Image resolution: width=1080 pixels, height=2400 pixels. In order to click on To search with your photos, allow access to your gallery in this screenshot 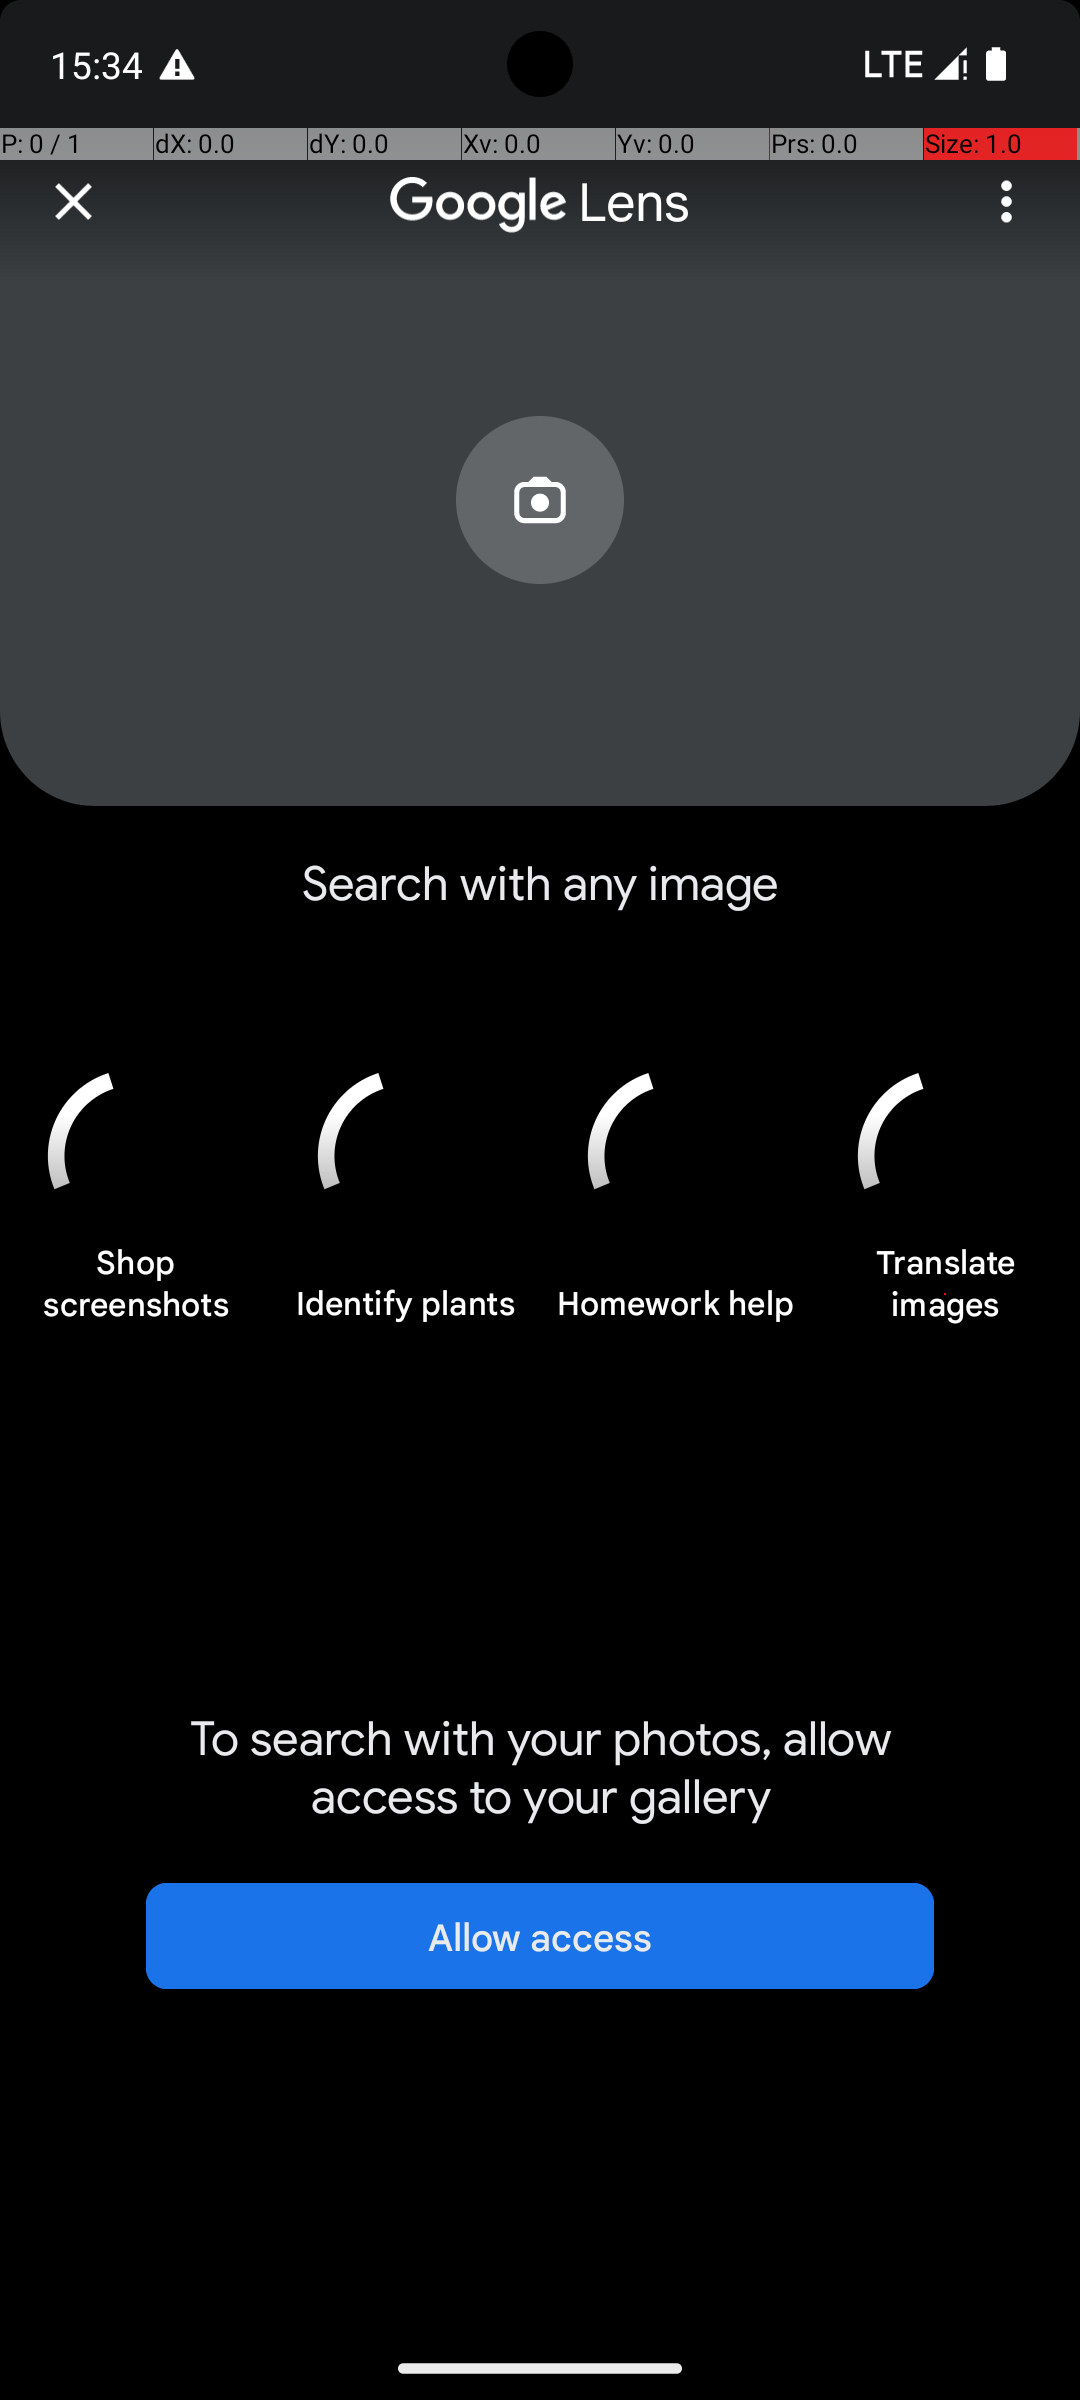, I will do `click(540, 1768)`.